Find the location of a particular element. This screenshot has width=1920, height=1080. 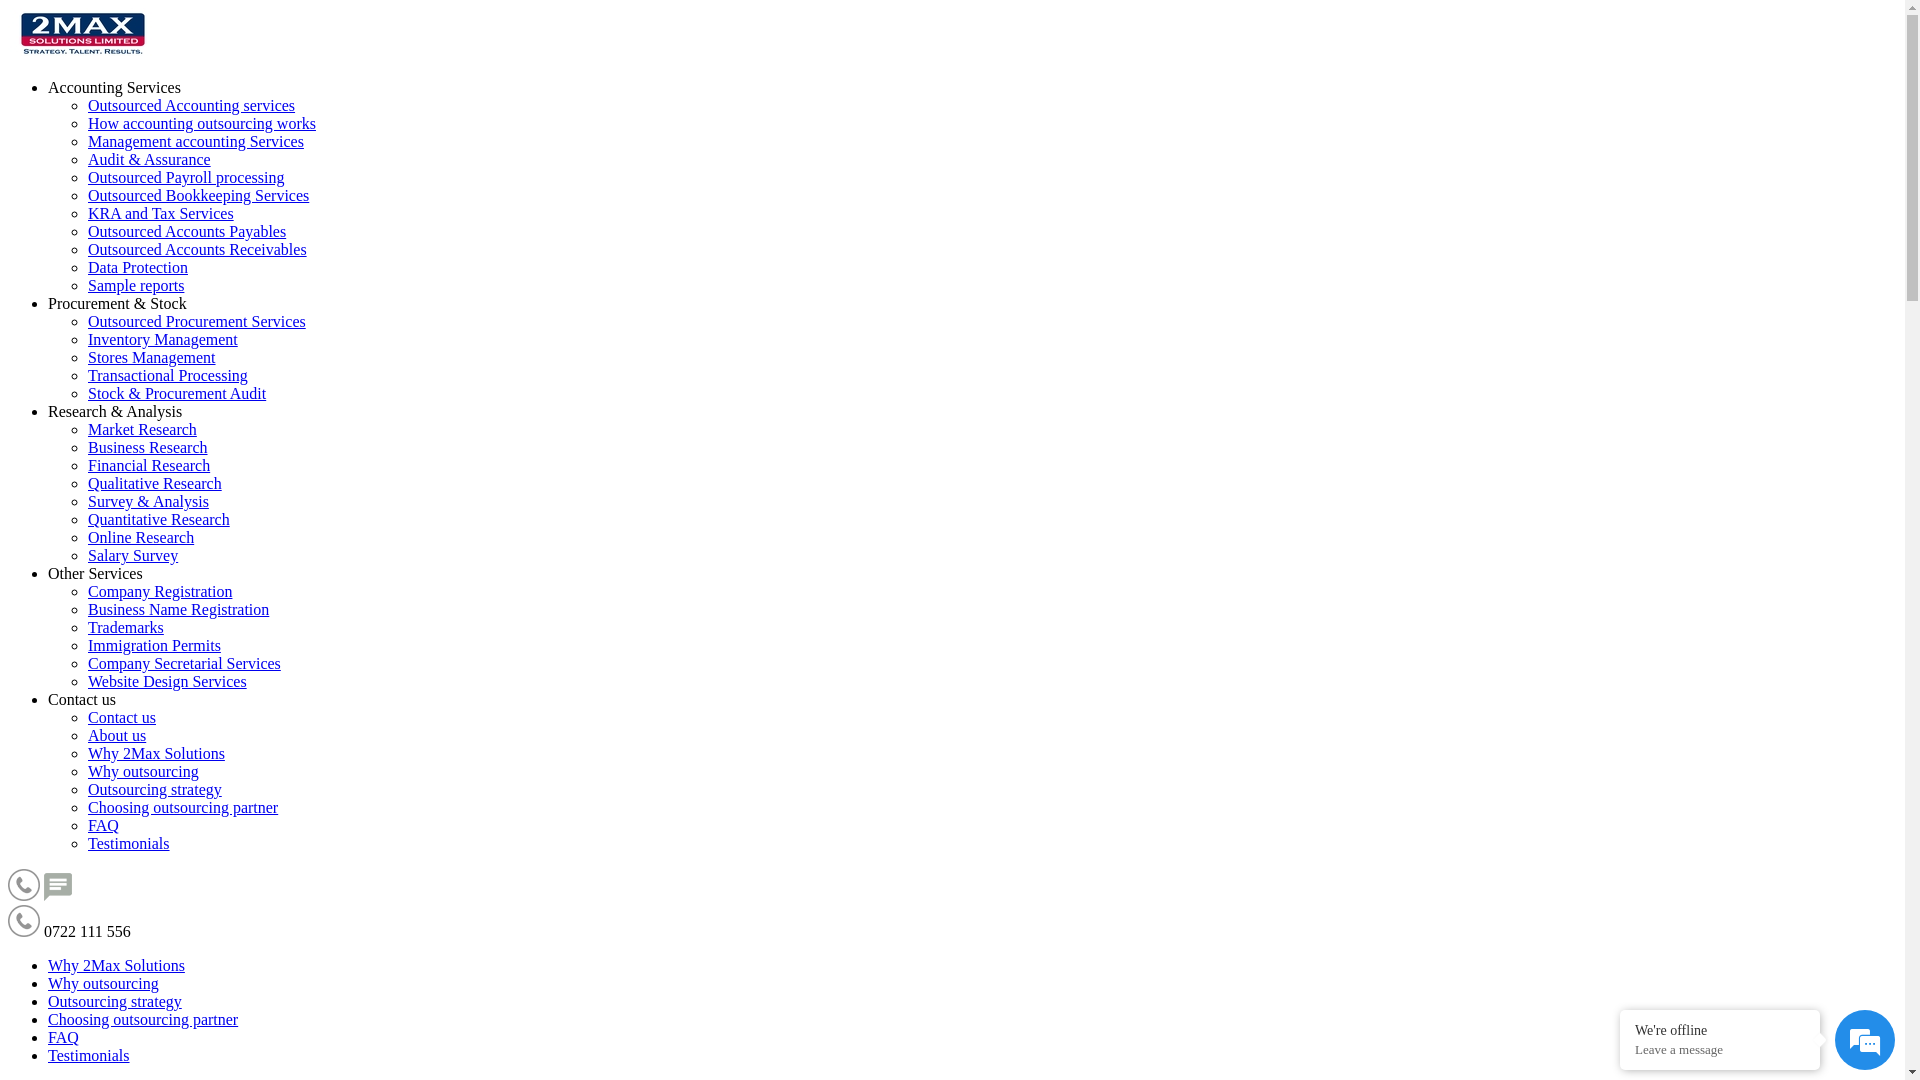

Outsourcing strategy is located at coordinates (155, 790).